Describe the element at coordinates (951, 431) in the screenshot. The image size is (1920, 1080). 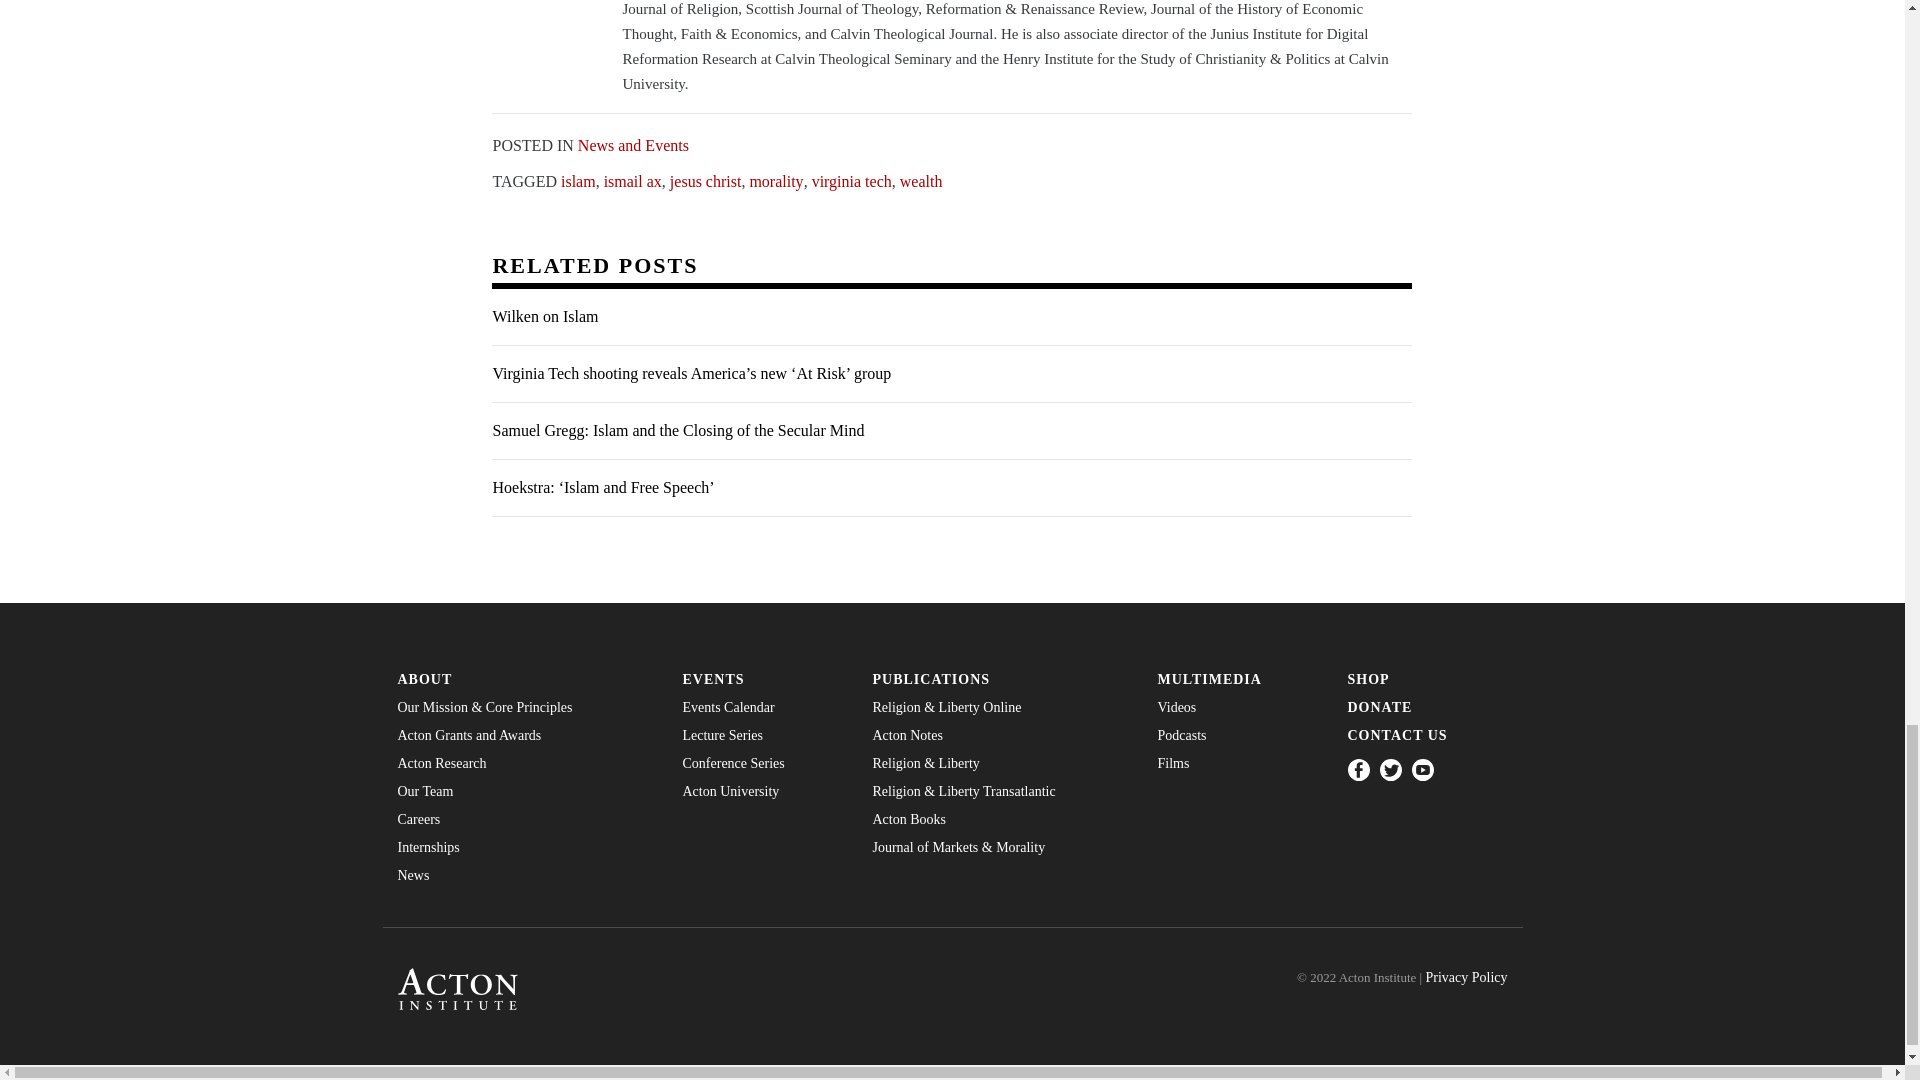
I see `Samuel Gregg: Islam and the Closing of the Secular Mind` at that location.